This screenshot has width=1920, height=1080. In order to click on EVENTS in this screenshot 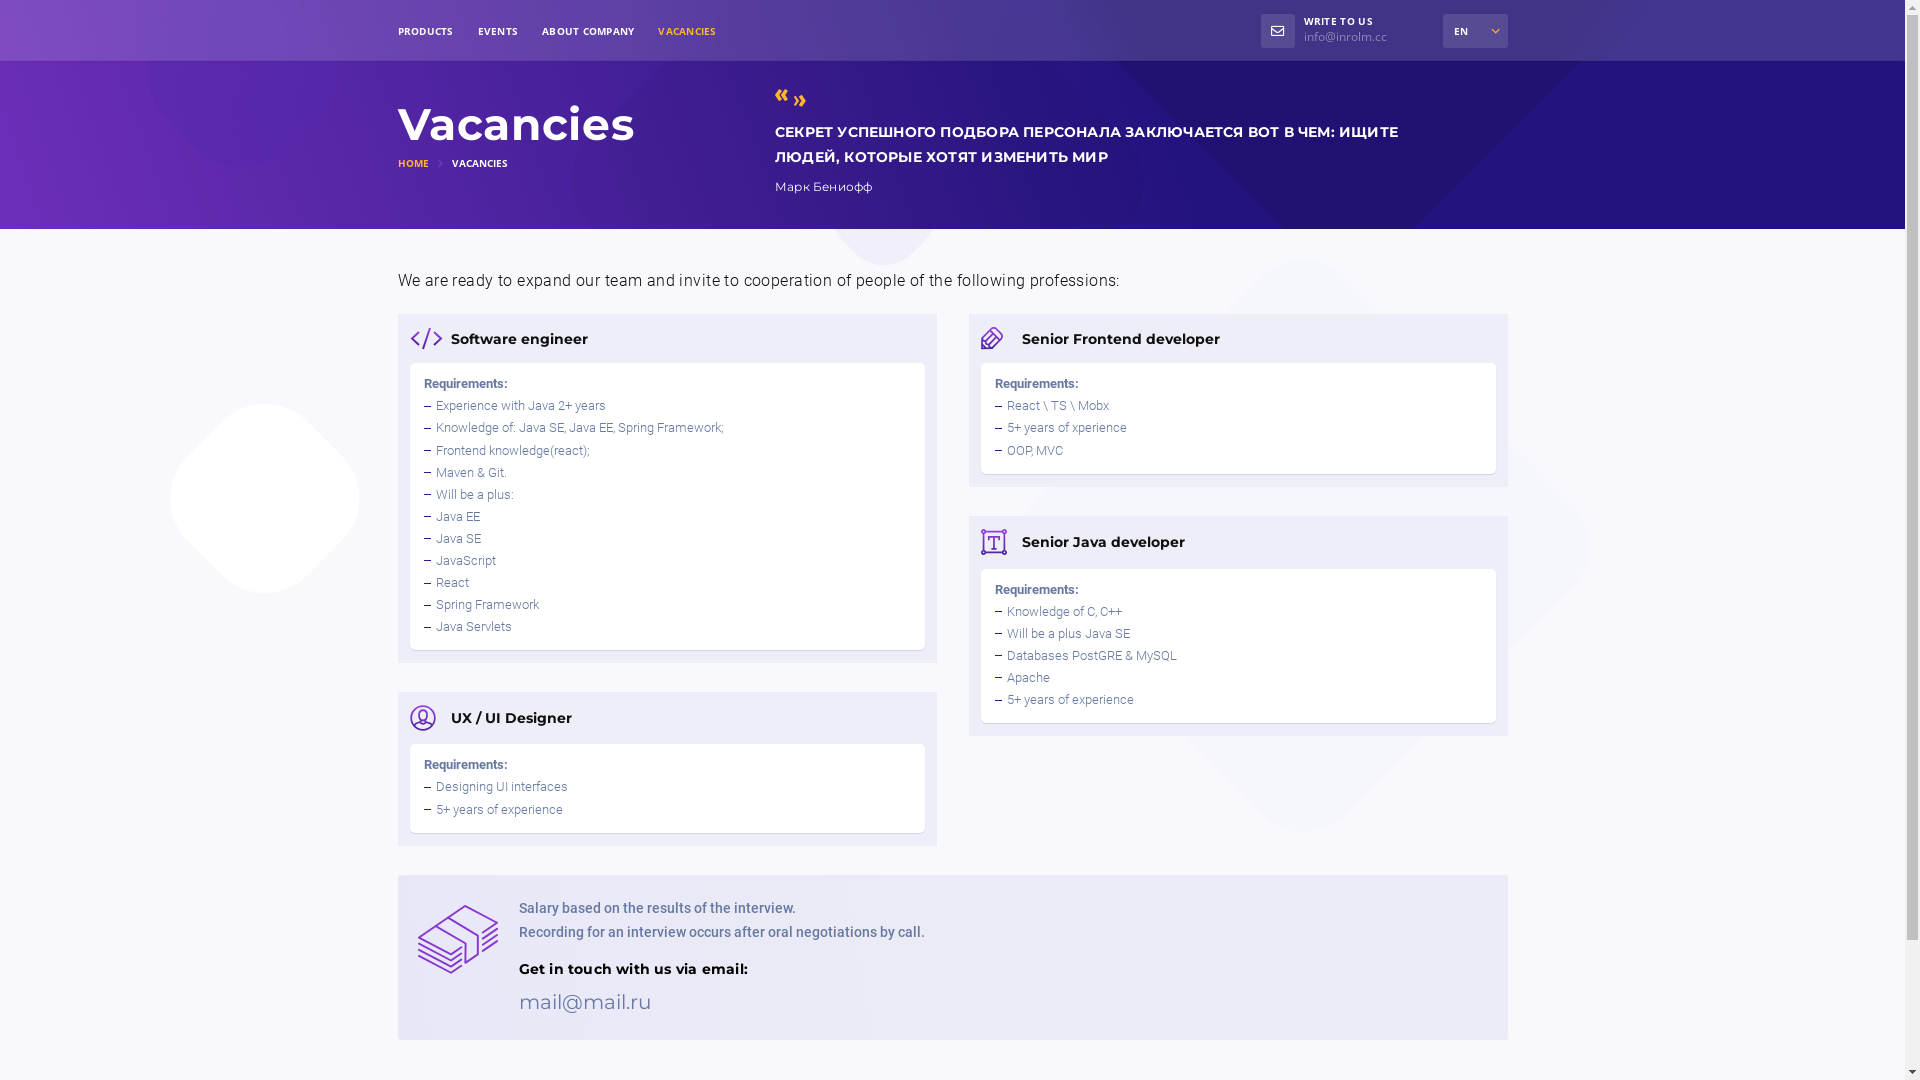, I will do `click(498, 31)`.